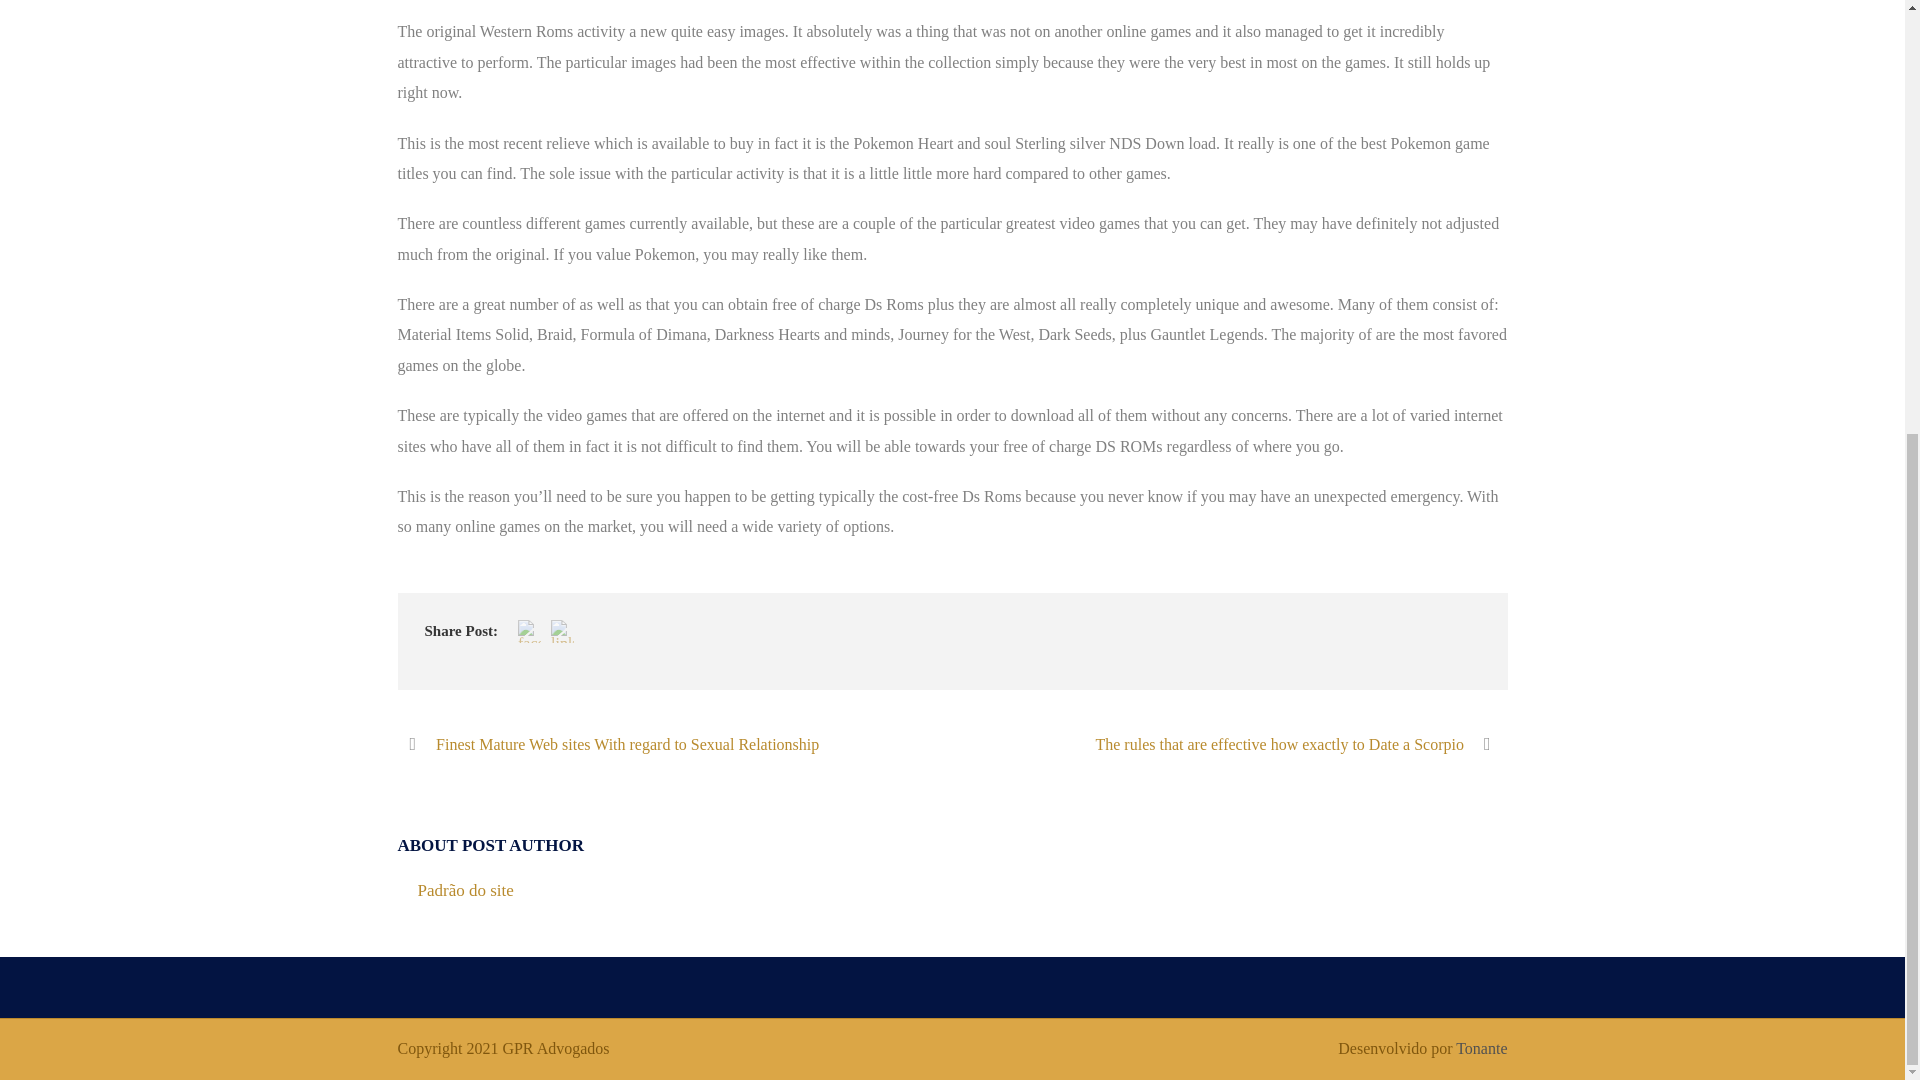 This screenshot has width=1920, height=1080. I want to click on Tonante, so click(1481, 1048).